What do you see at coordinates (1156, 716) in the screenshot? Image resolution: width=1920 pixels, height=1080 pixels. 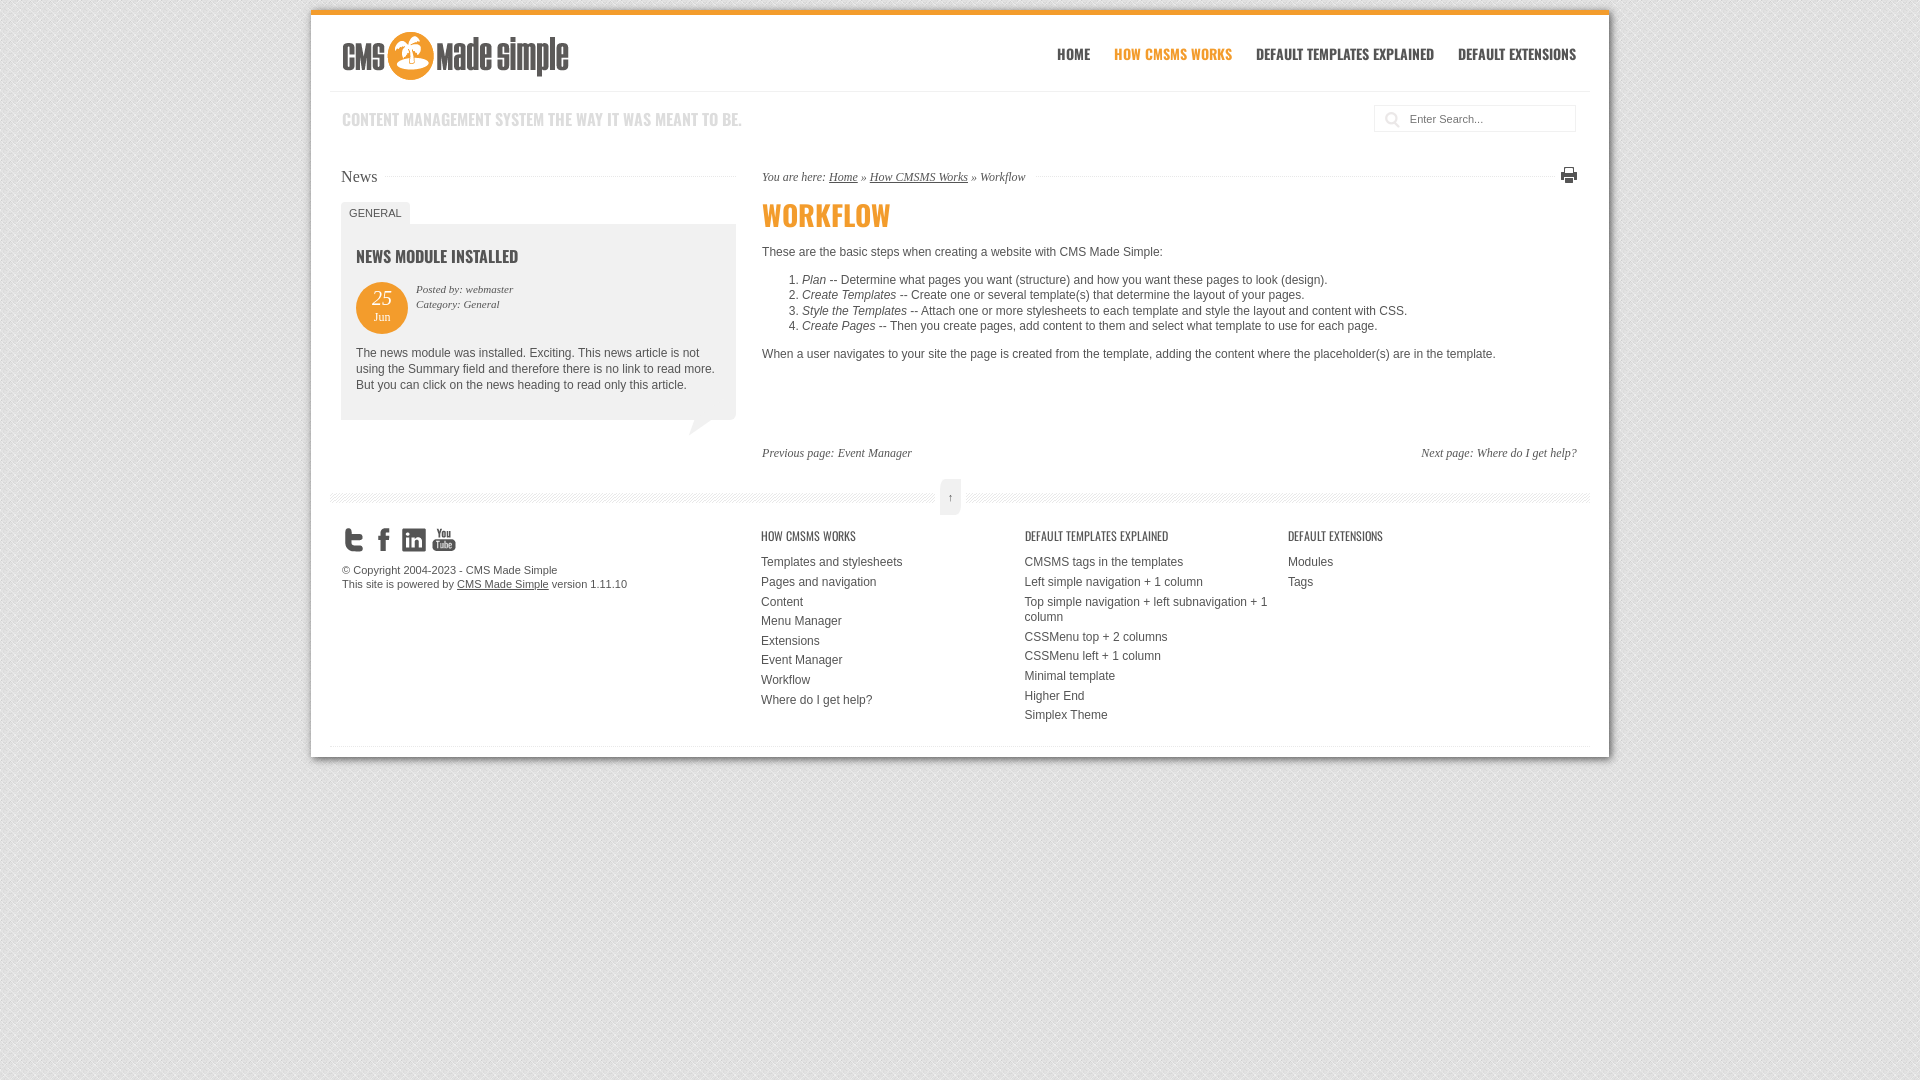 I see `Simplex Theme` at bounding box center [1156, 716].